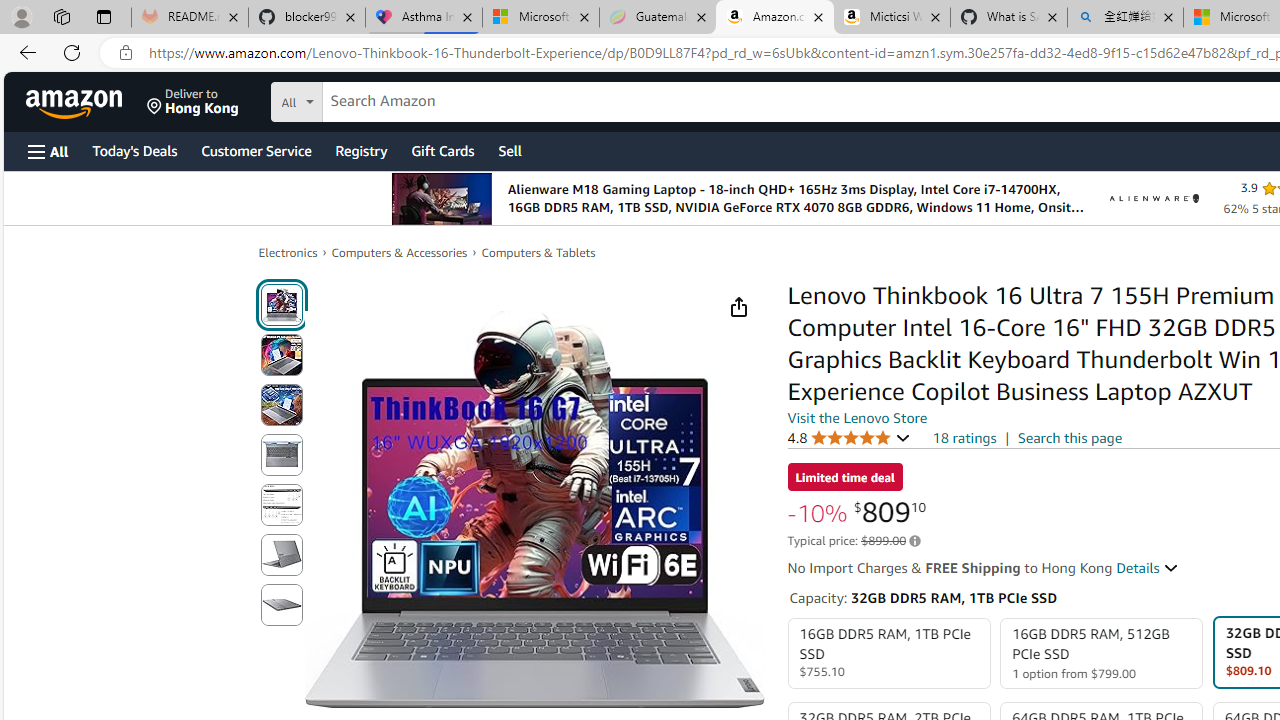 This screenshot has width=1280, height=720. What do you see at coordinates (424, 18) in the screenshot?
I see `Asthma Inhalers: Names and Types` at bounding box center [424, 18].